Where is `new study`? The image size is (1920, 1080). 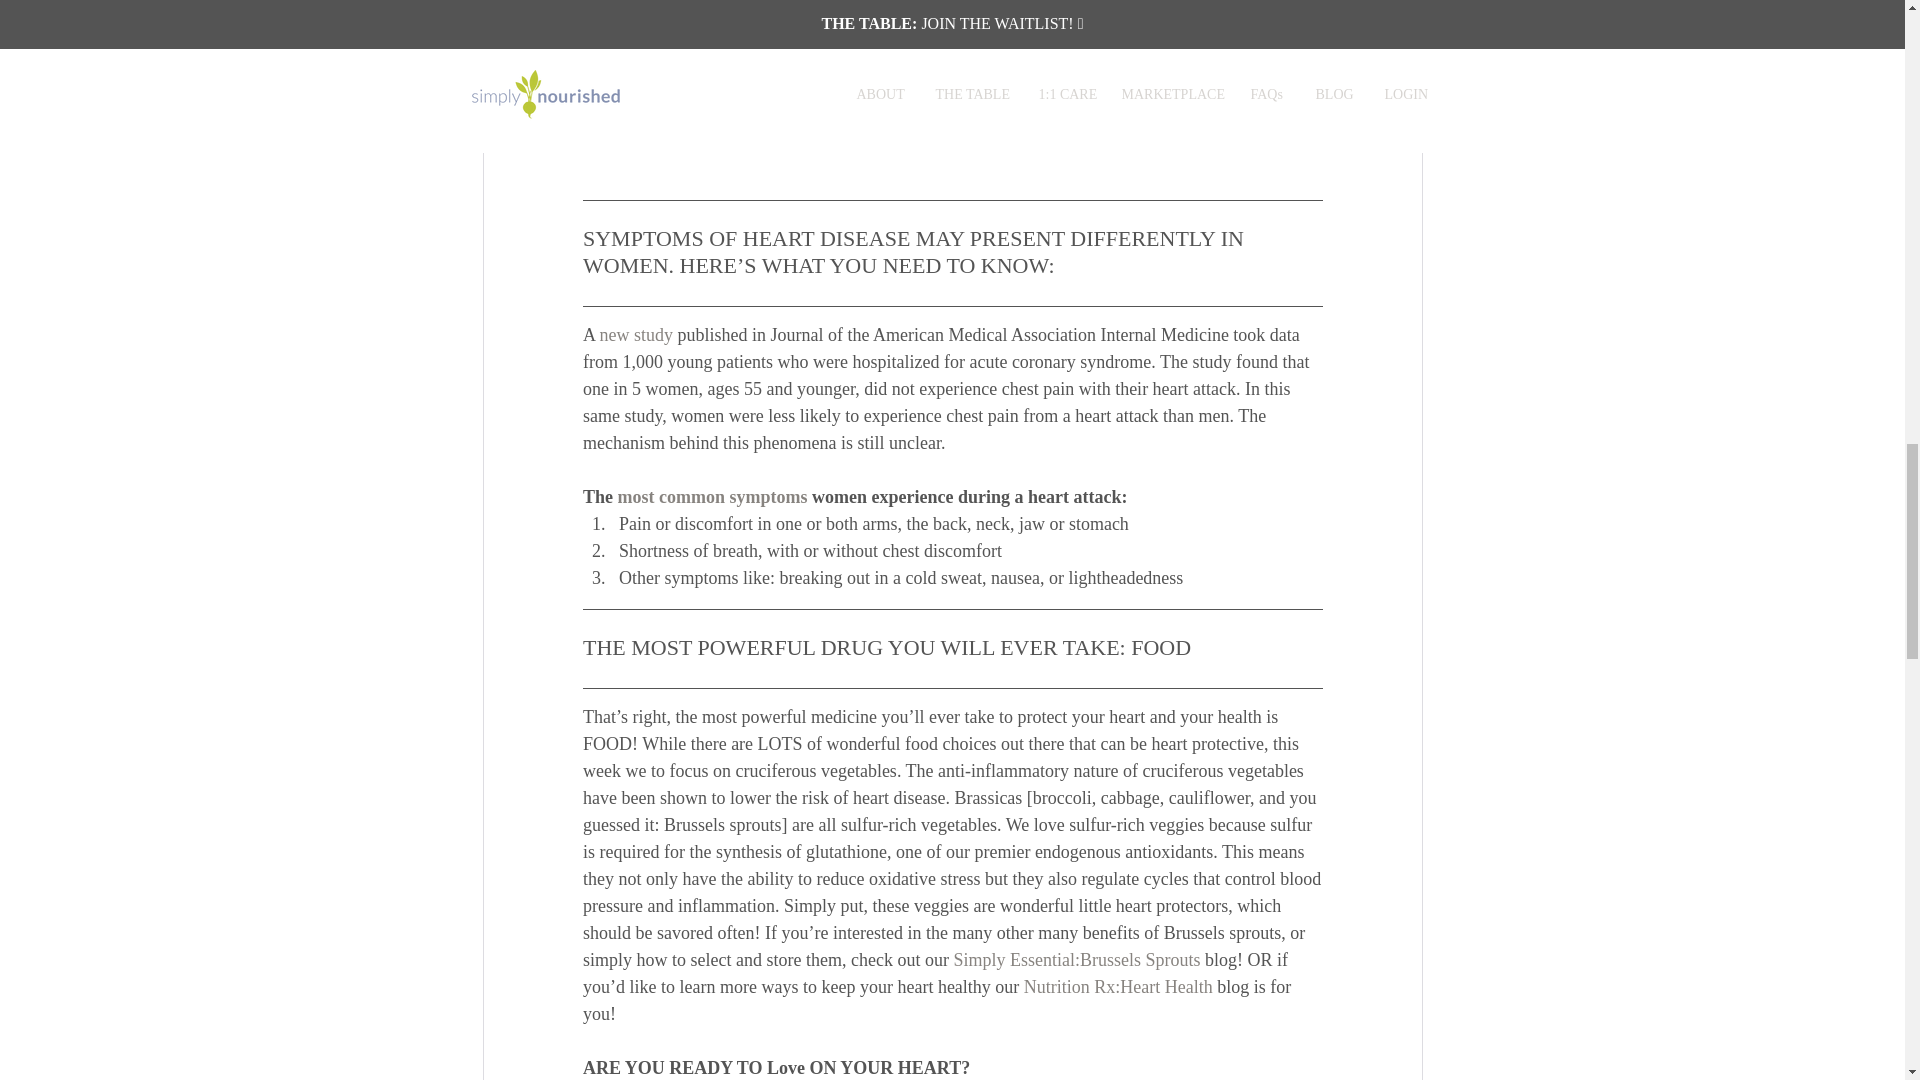
new study is located at coordinates (636, 334).